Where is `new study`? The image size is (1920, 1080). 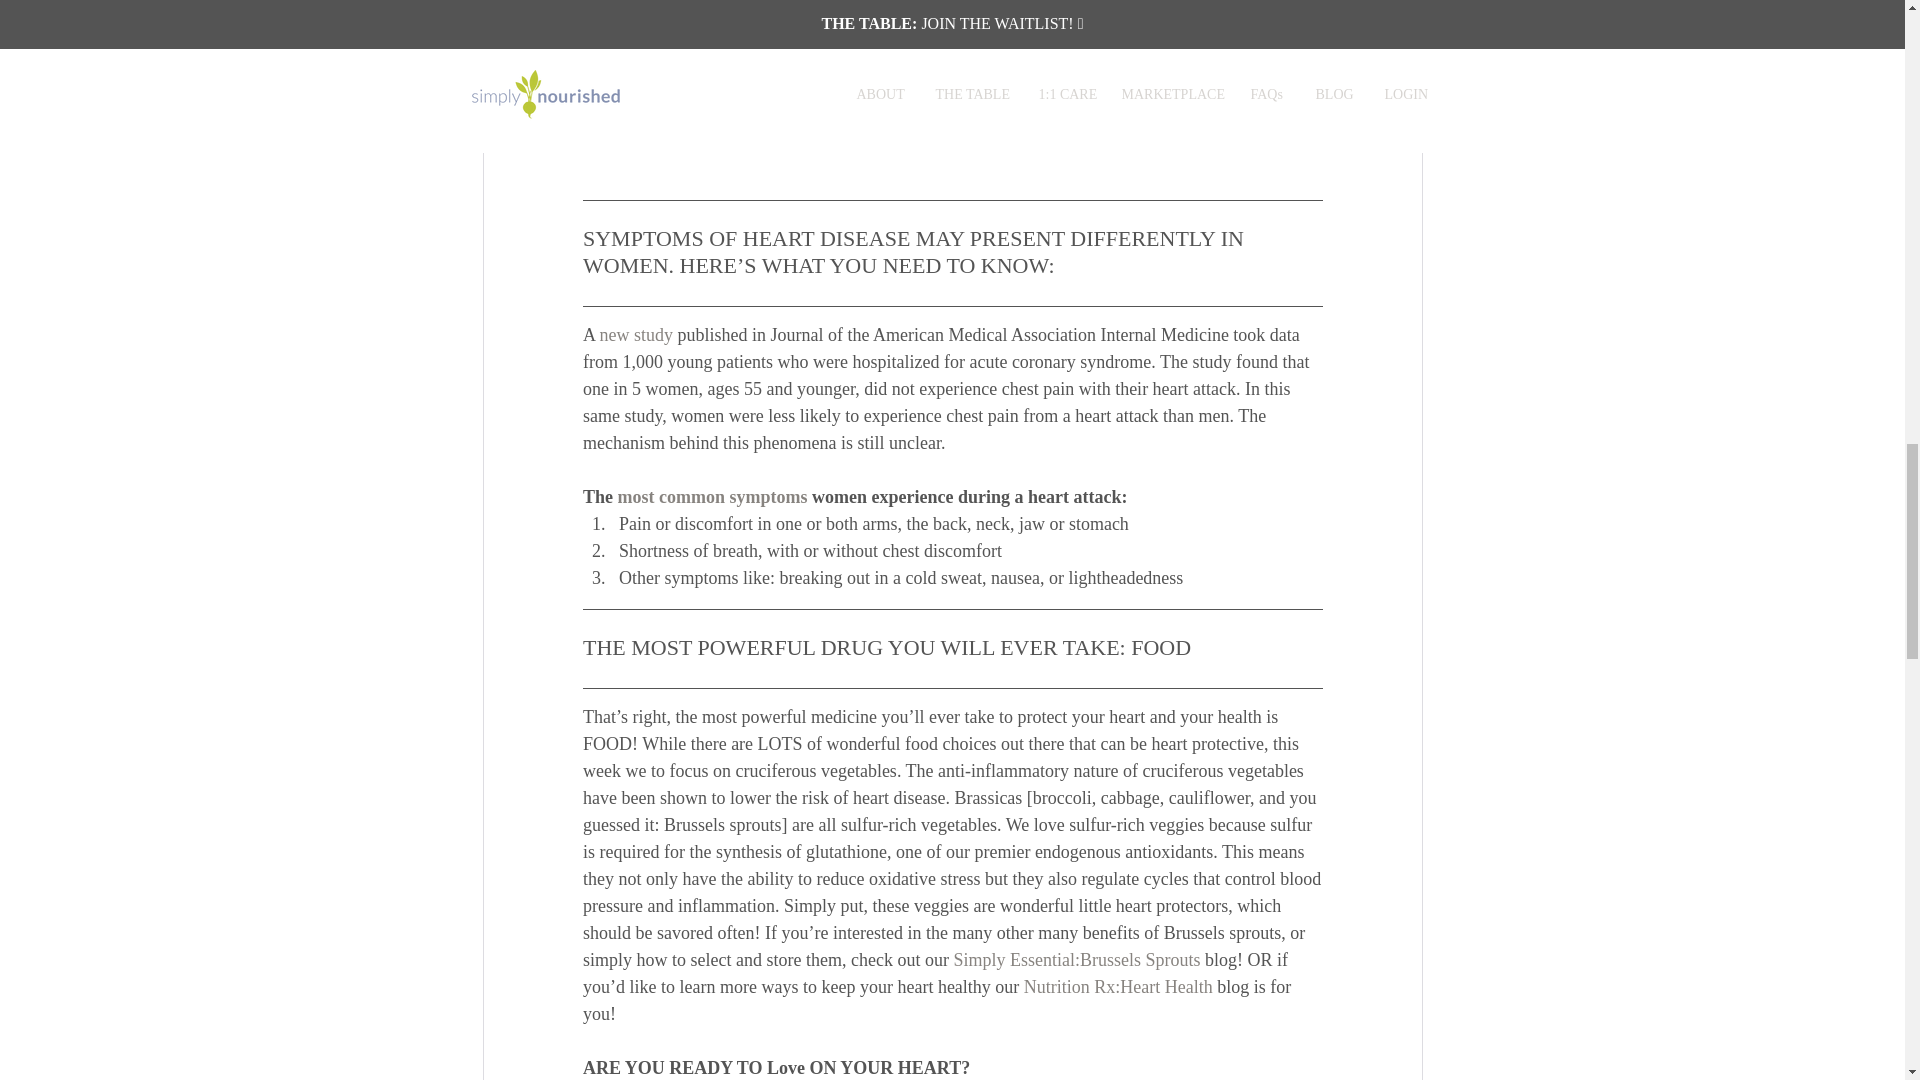
new study is located at coordinates (636, 334).